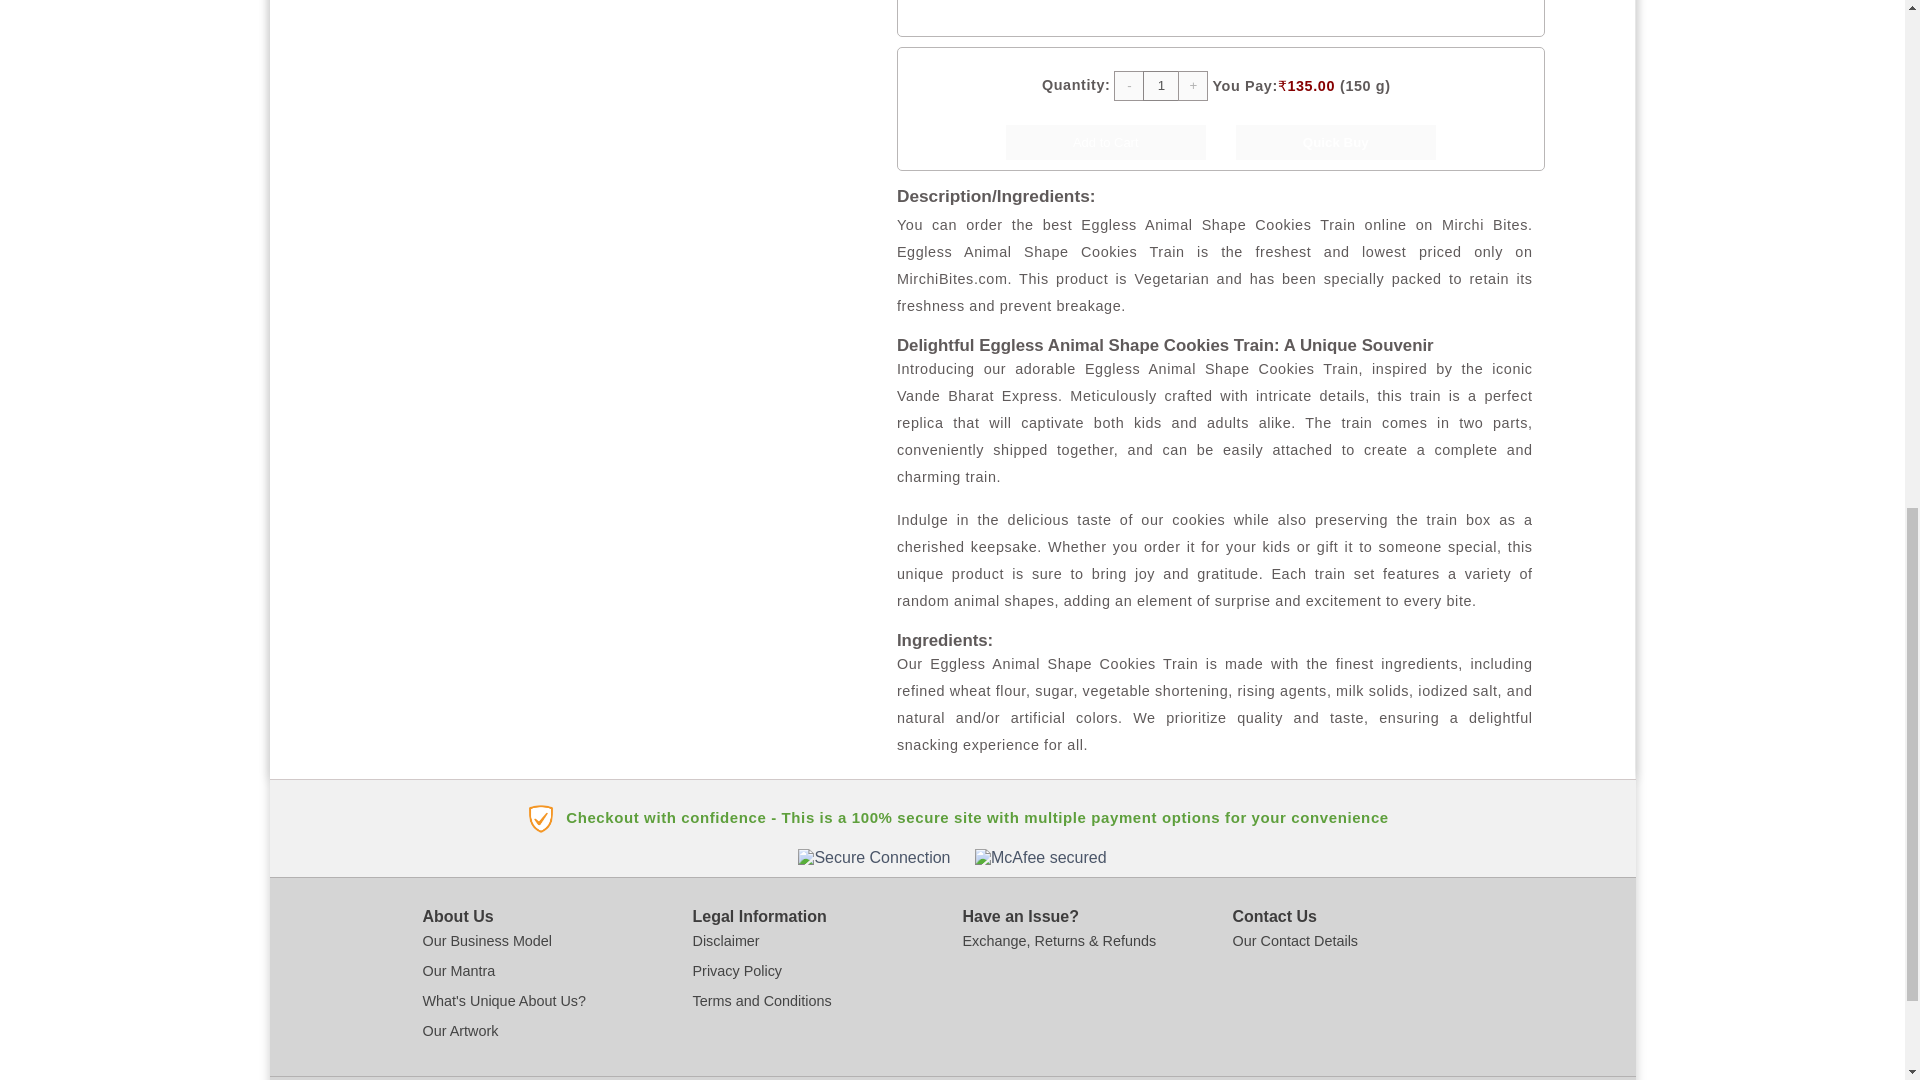  What do you see at coordinates (1041, 858) in the screenshot?
I see `McAfee secured` at bounding box center [1041, 858].